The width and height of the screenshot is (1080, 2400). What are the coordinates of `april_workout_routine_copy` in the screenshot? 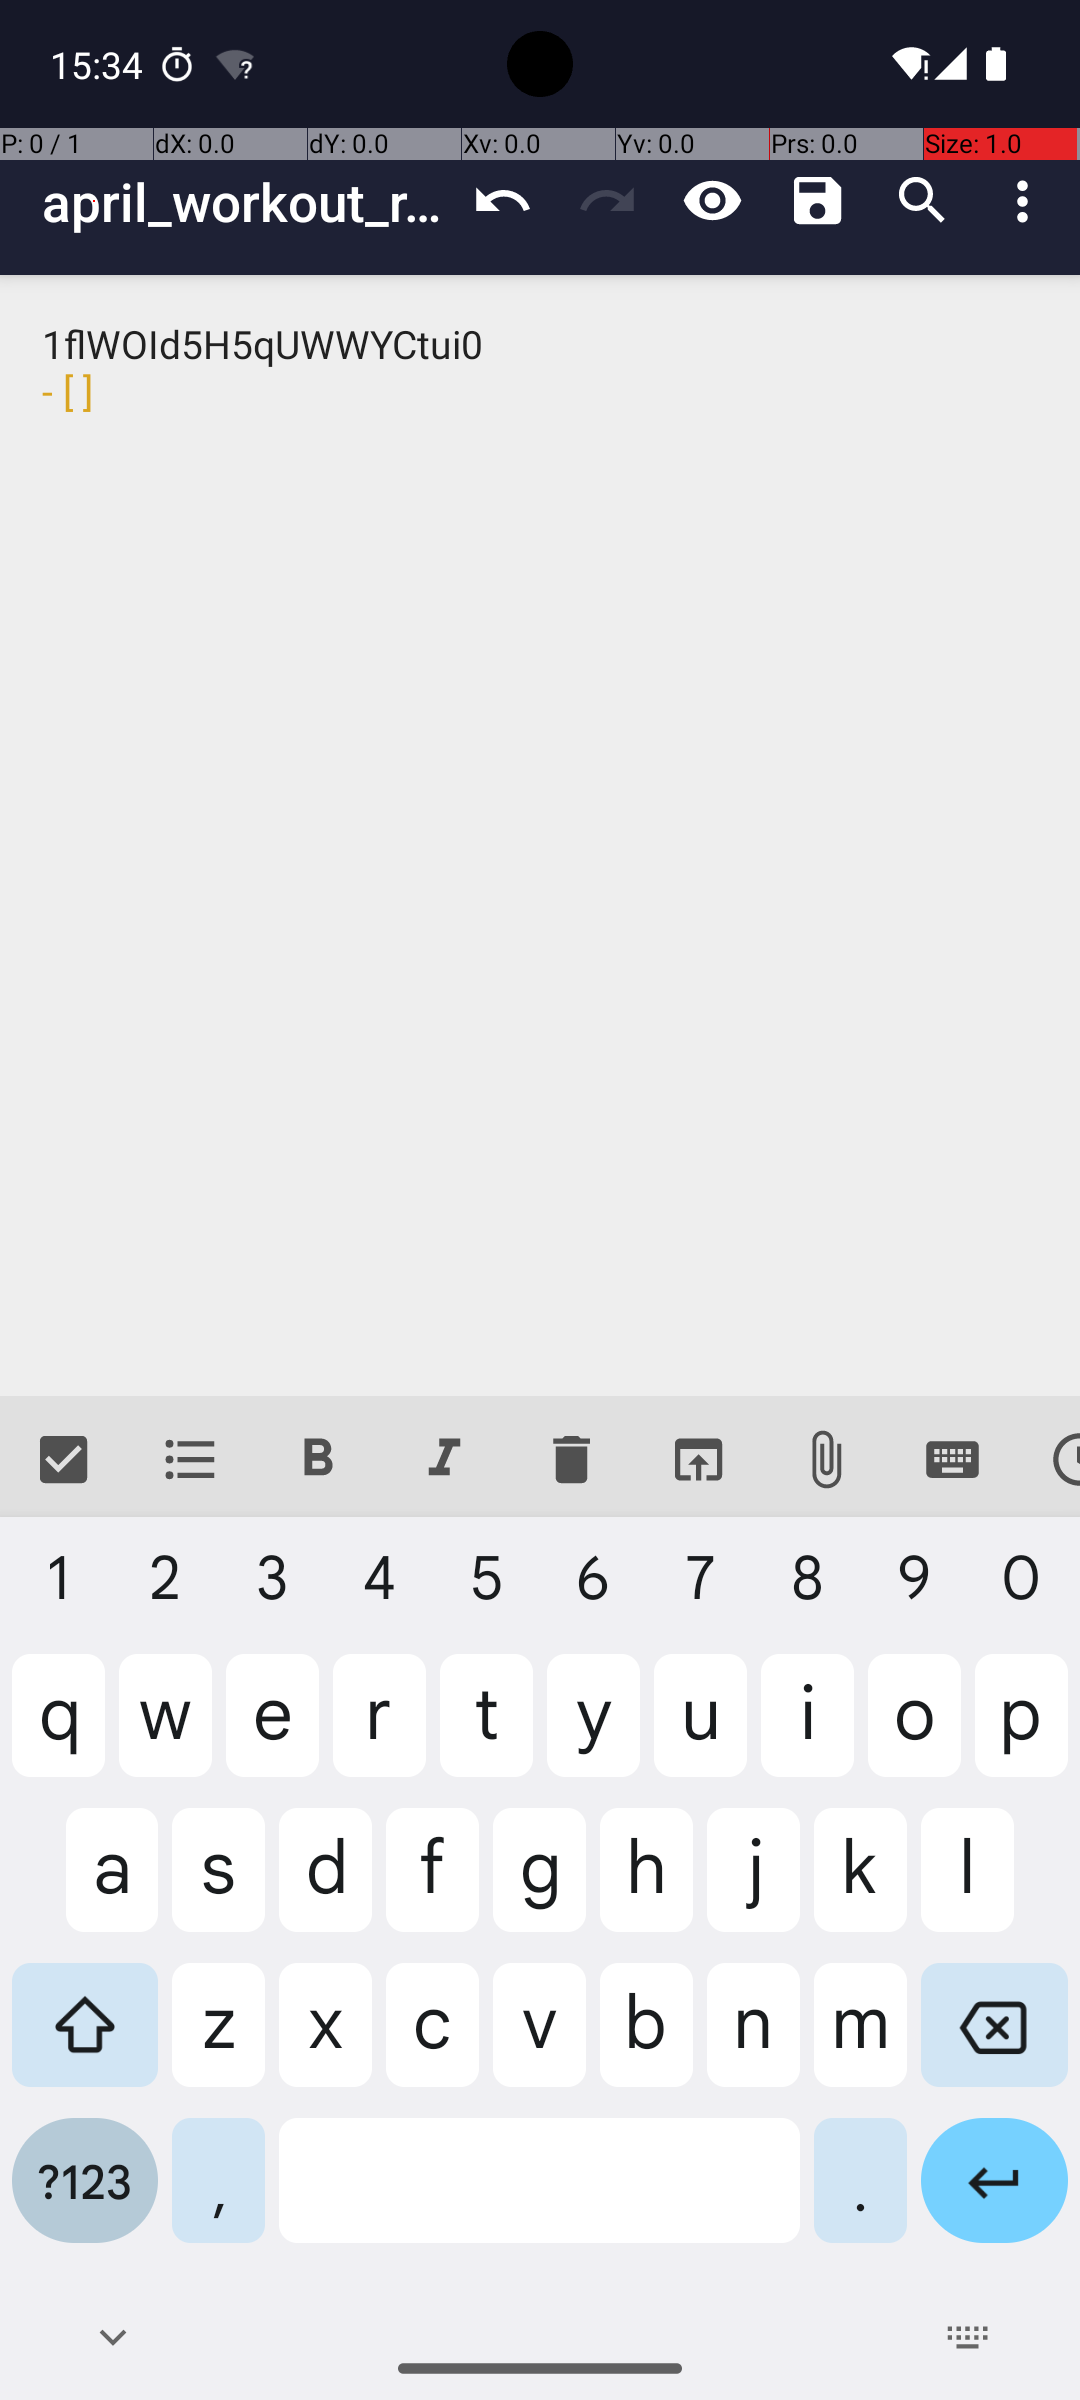 It's located at (246, 202).